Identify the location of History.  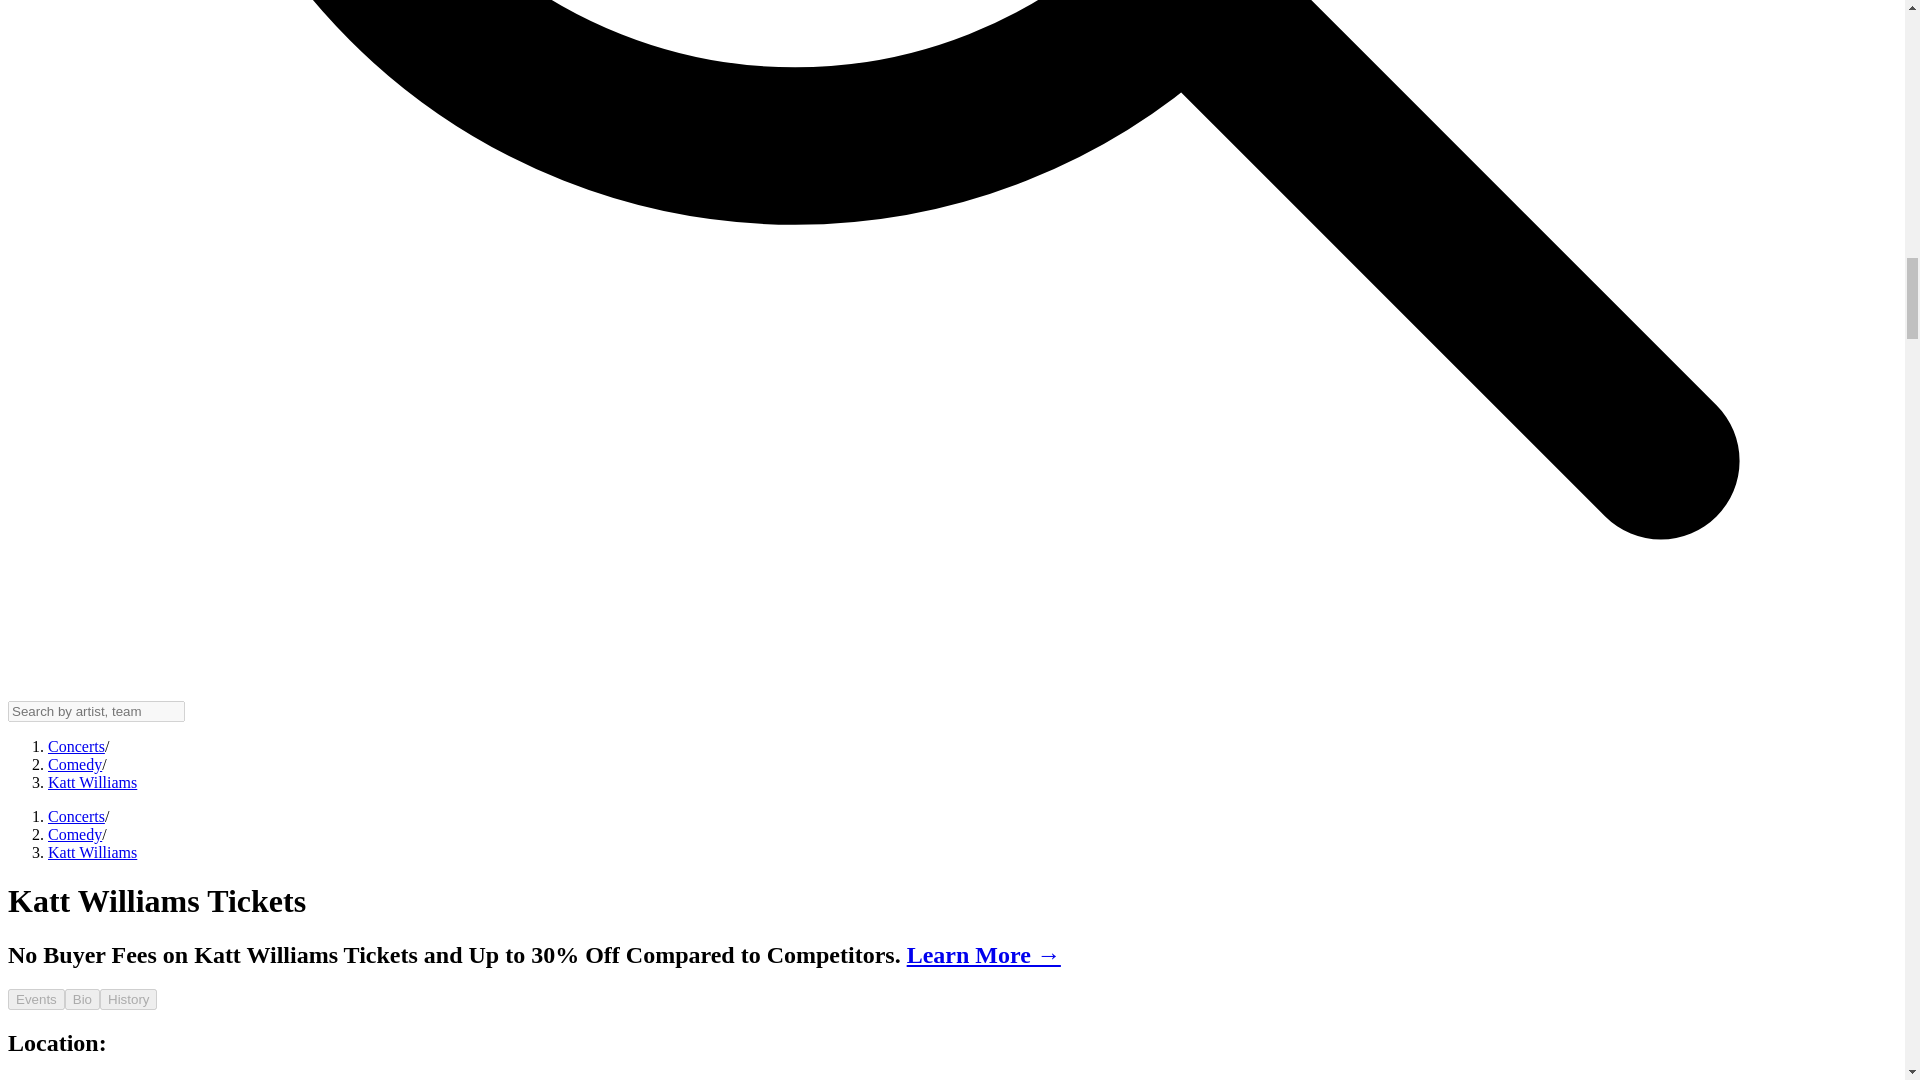
(128, 999).